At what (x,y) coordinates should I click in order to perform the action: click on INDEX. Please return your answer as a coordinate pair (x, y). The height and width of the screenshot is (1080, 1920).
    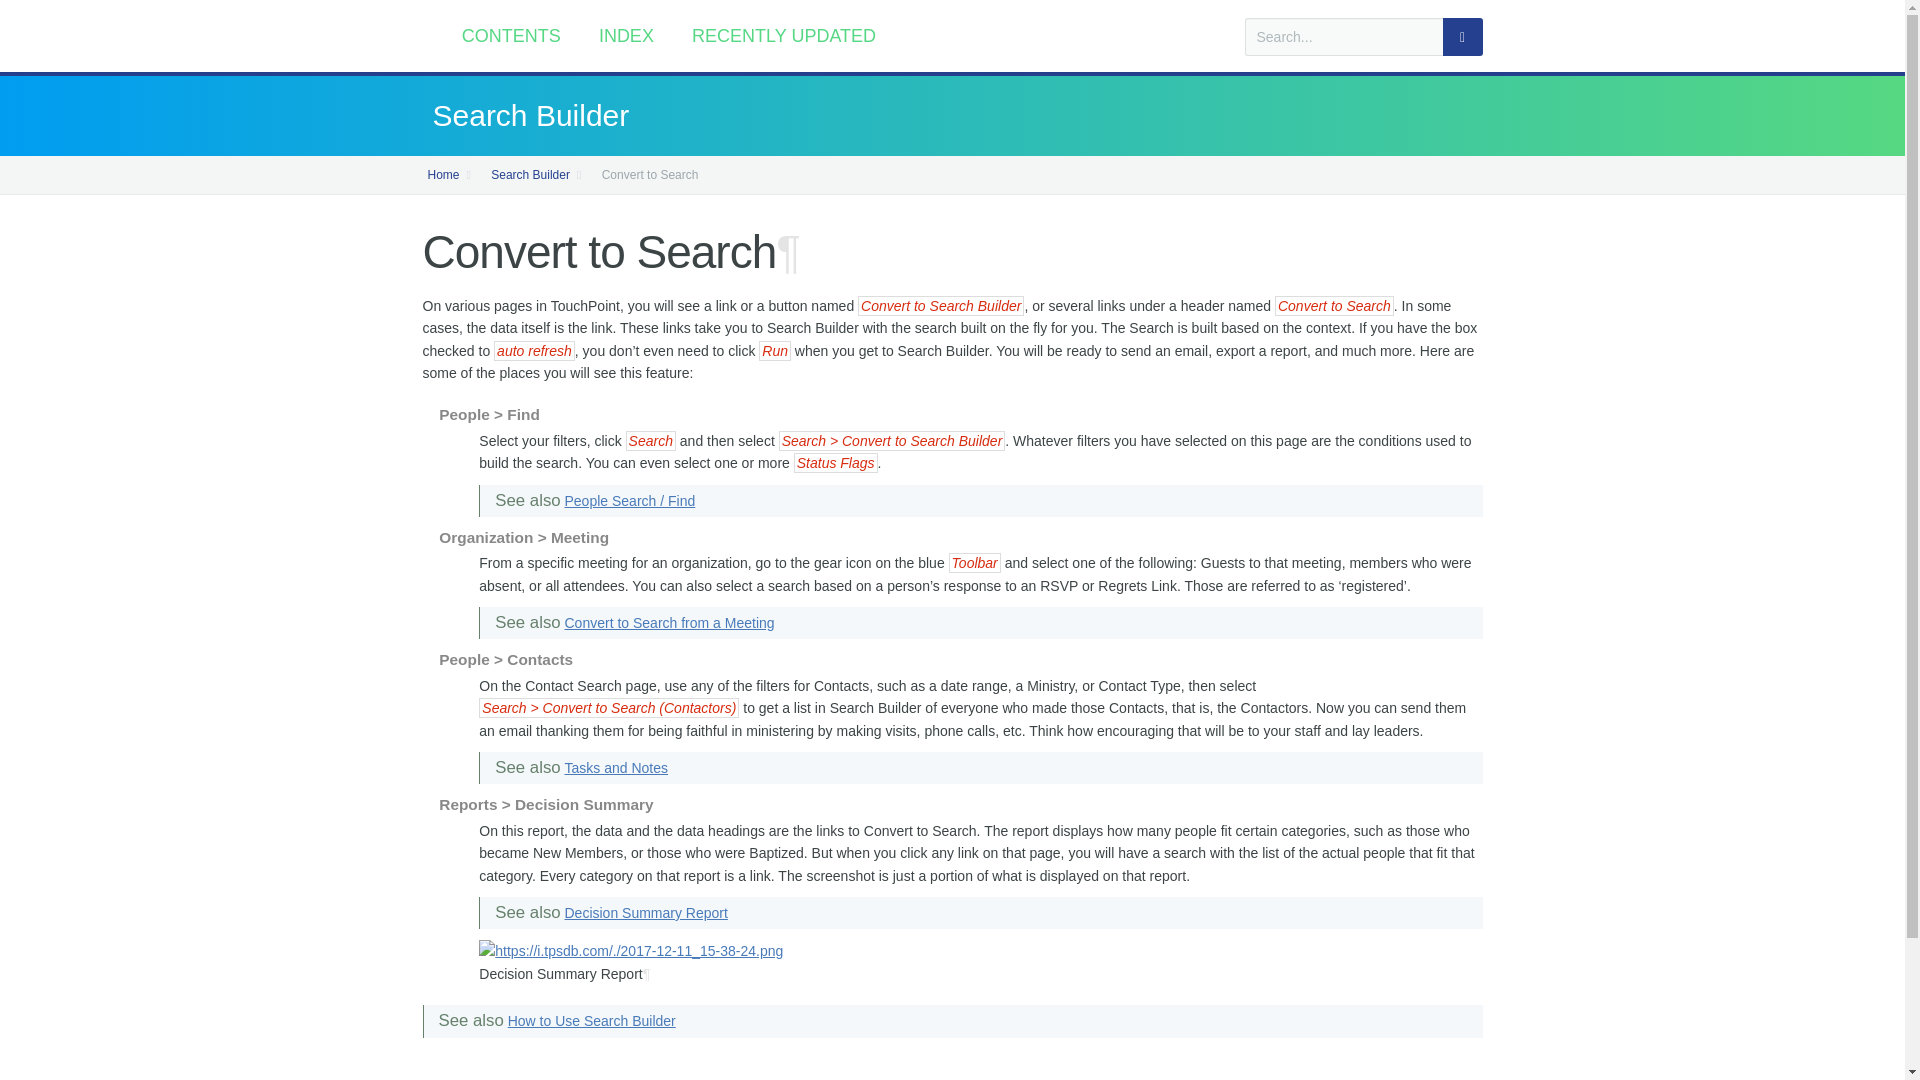
    Looking at the image, I should click on (626, 36).